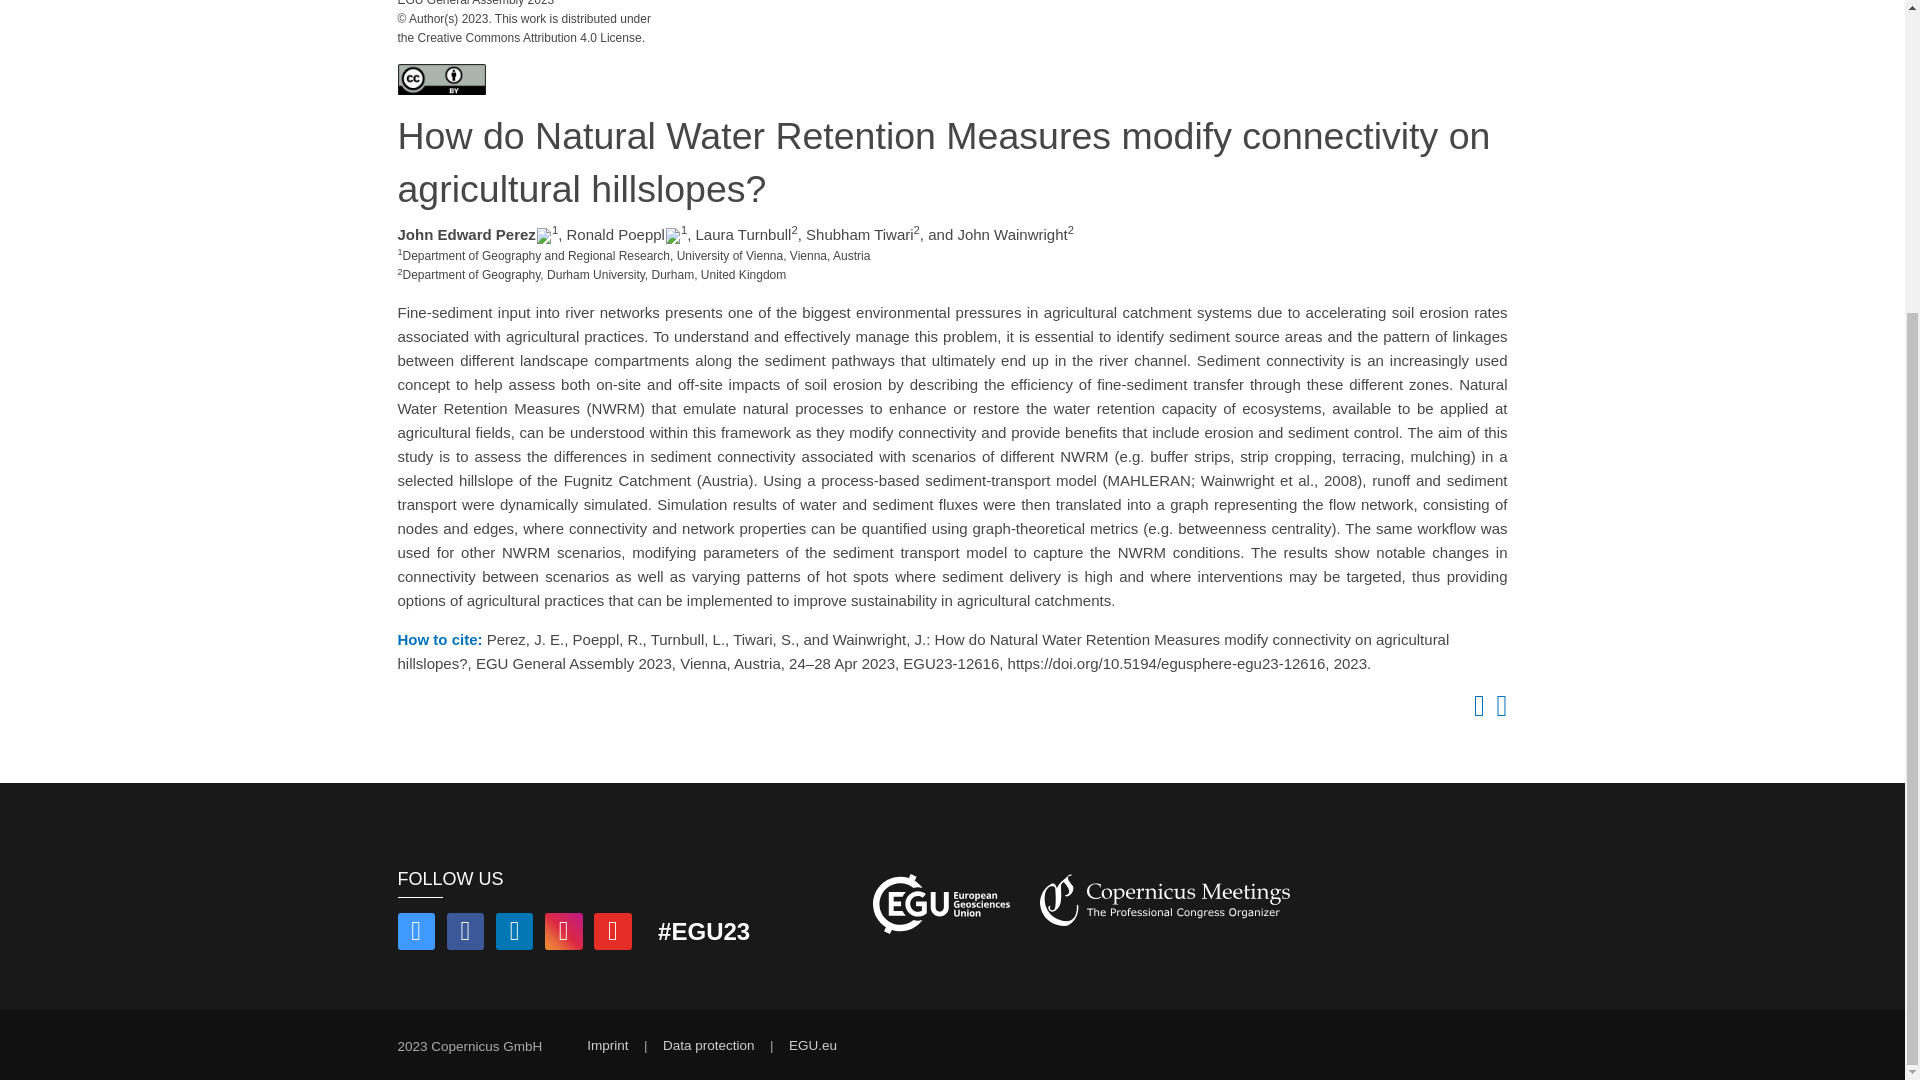 The width and height of the screenshot is (1920, 1080). Describe the element at coordinates (416, 934) in the screenshot. I see `Follow us on Twitter` at that location.